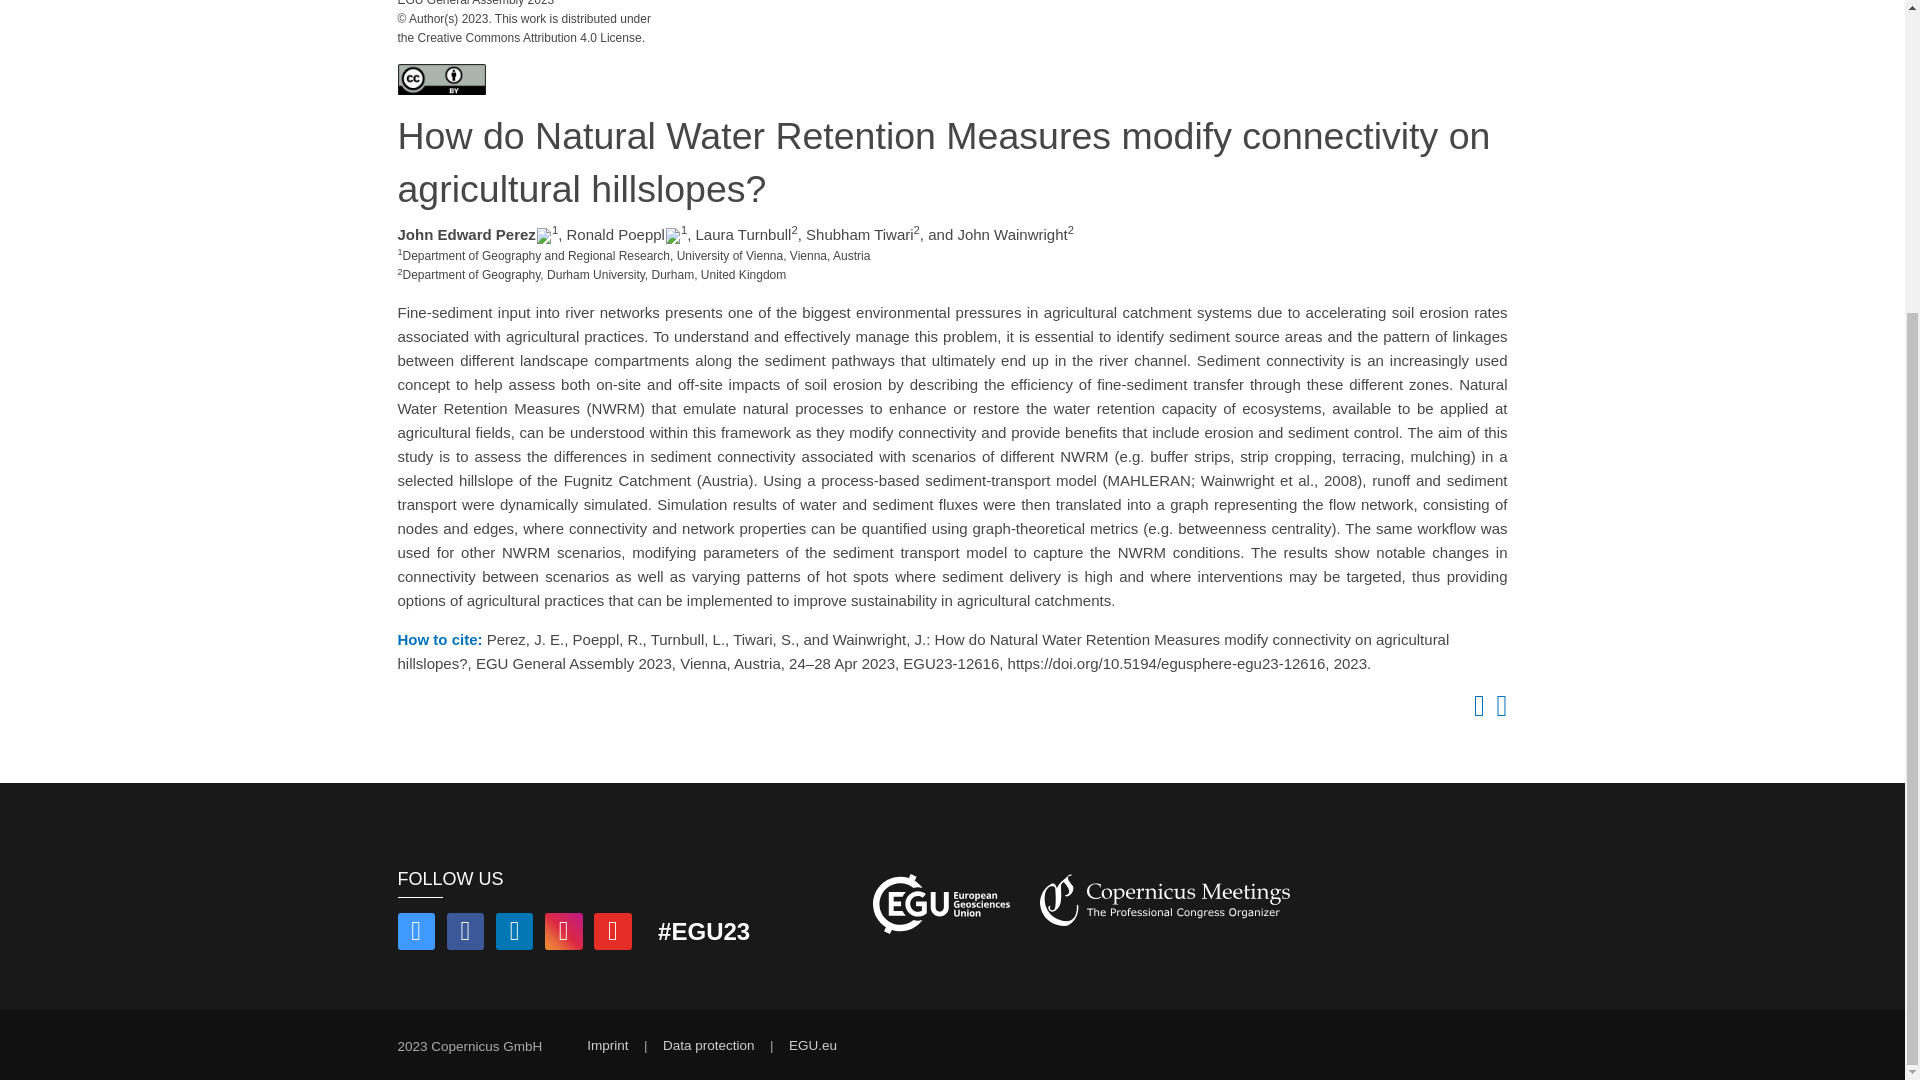 The width and height of the screenshot is (1920, 1080). Describe the element at coordinates (416, 934) in the screenshot. I see `Follow us on Twitter` at that location.